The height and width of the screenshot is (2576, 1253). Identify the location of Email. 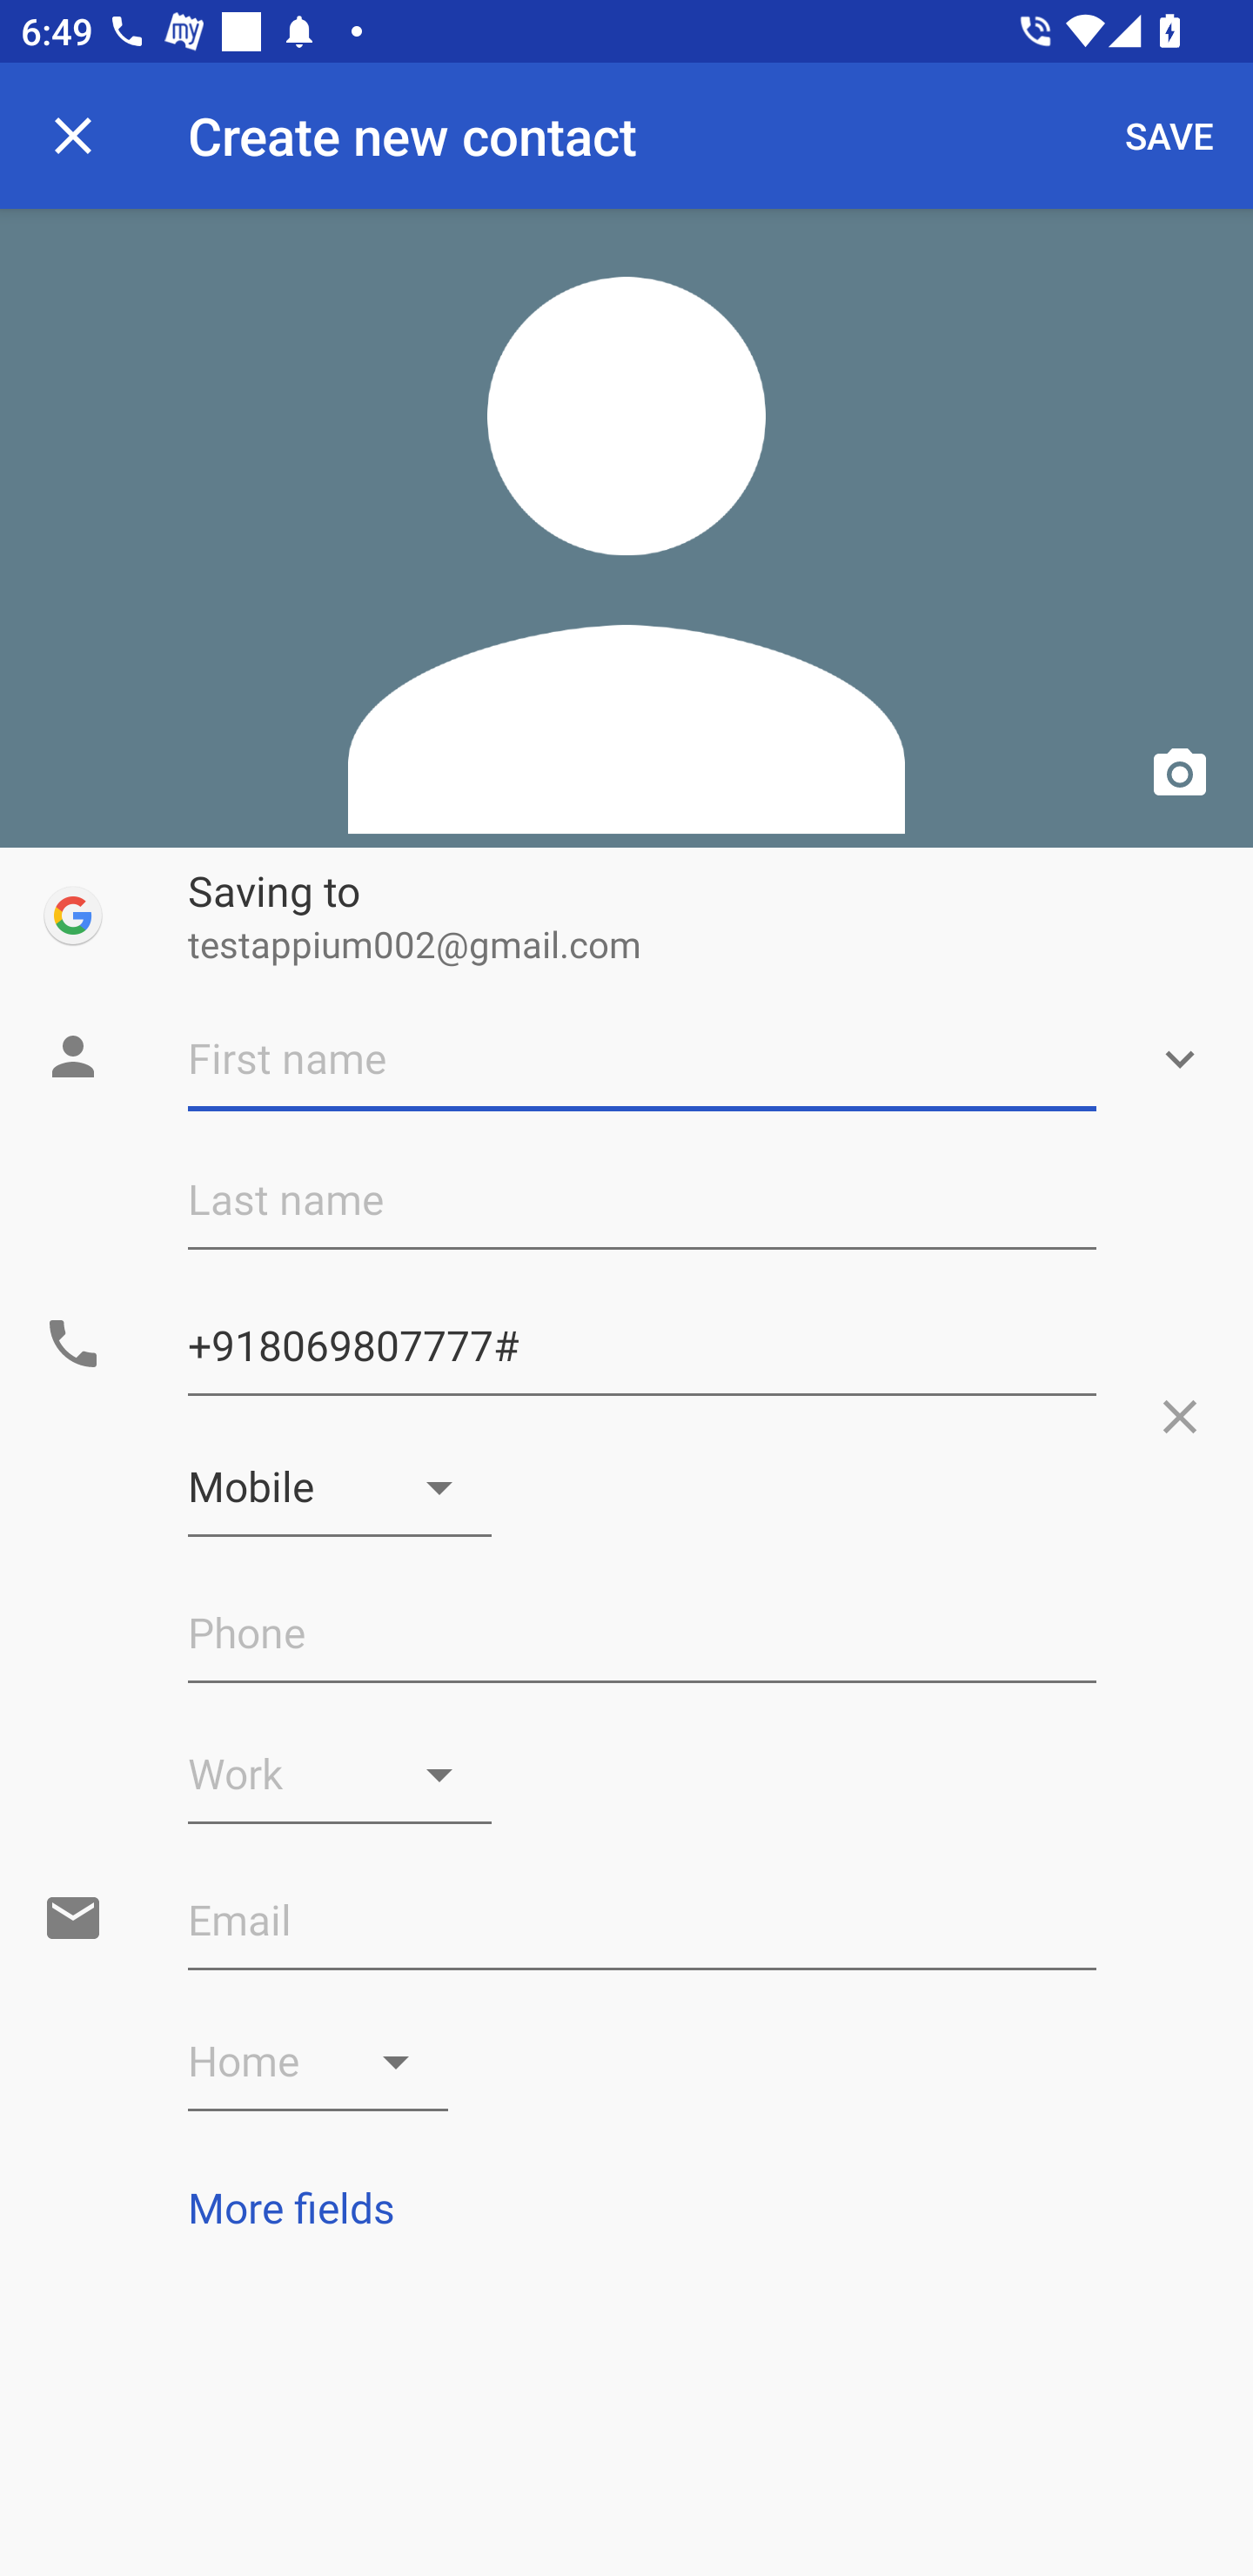
(642, 1920).